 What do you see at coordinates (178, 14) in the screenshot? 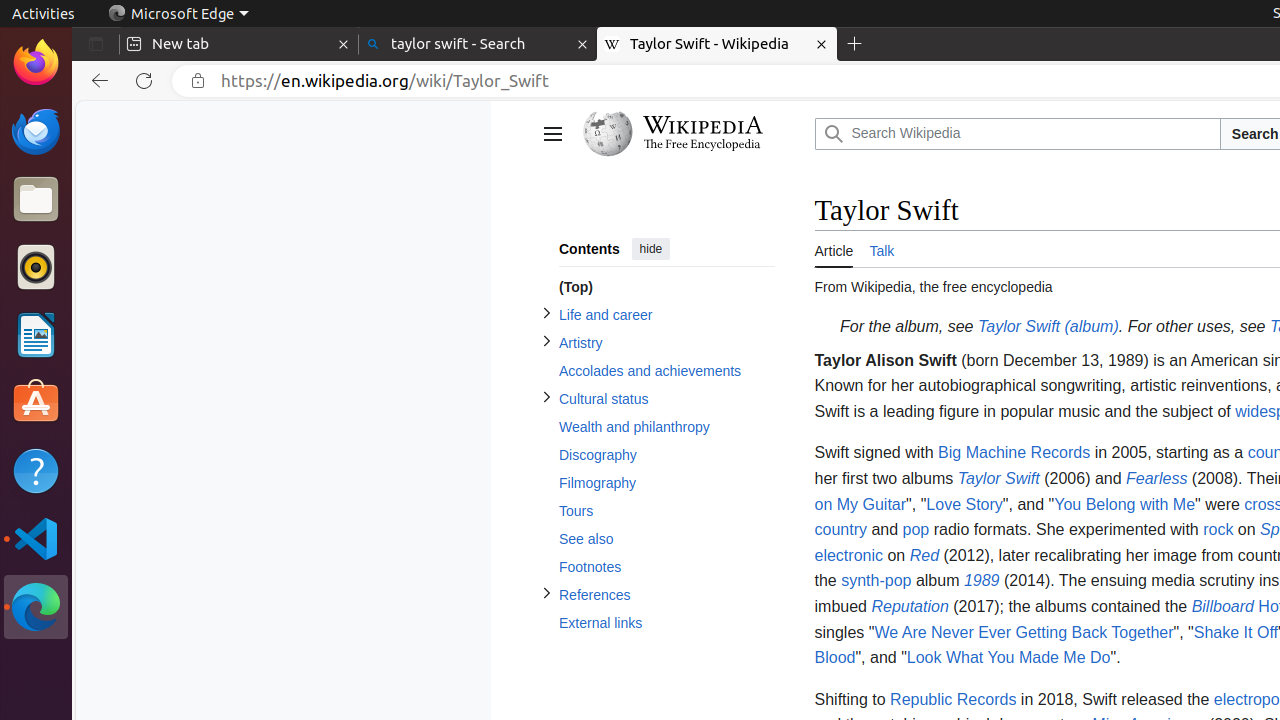
I see `Microsoft Edge` at bounding box center [178, 14].